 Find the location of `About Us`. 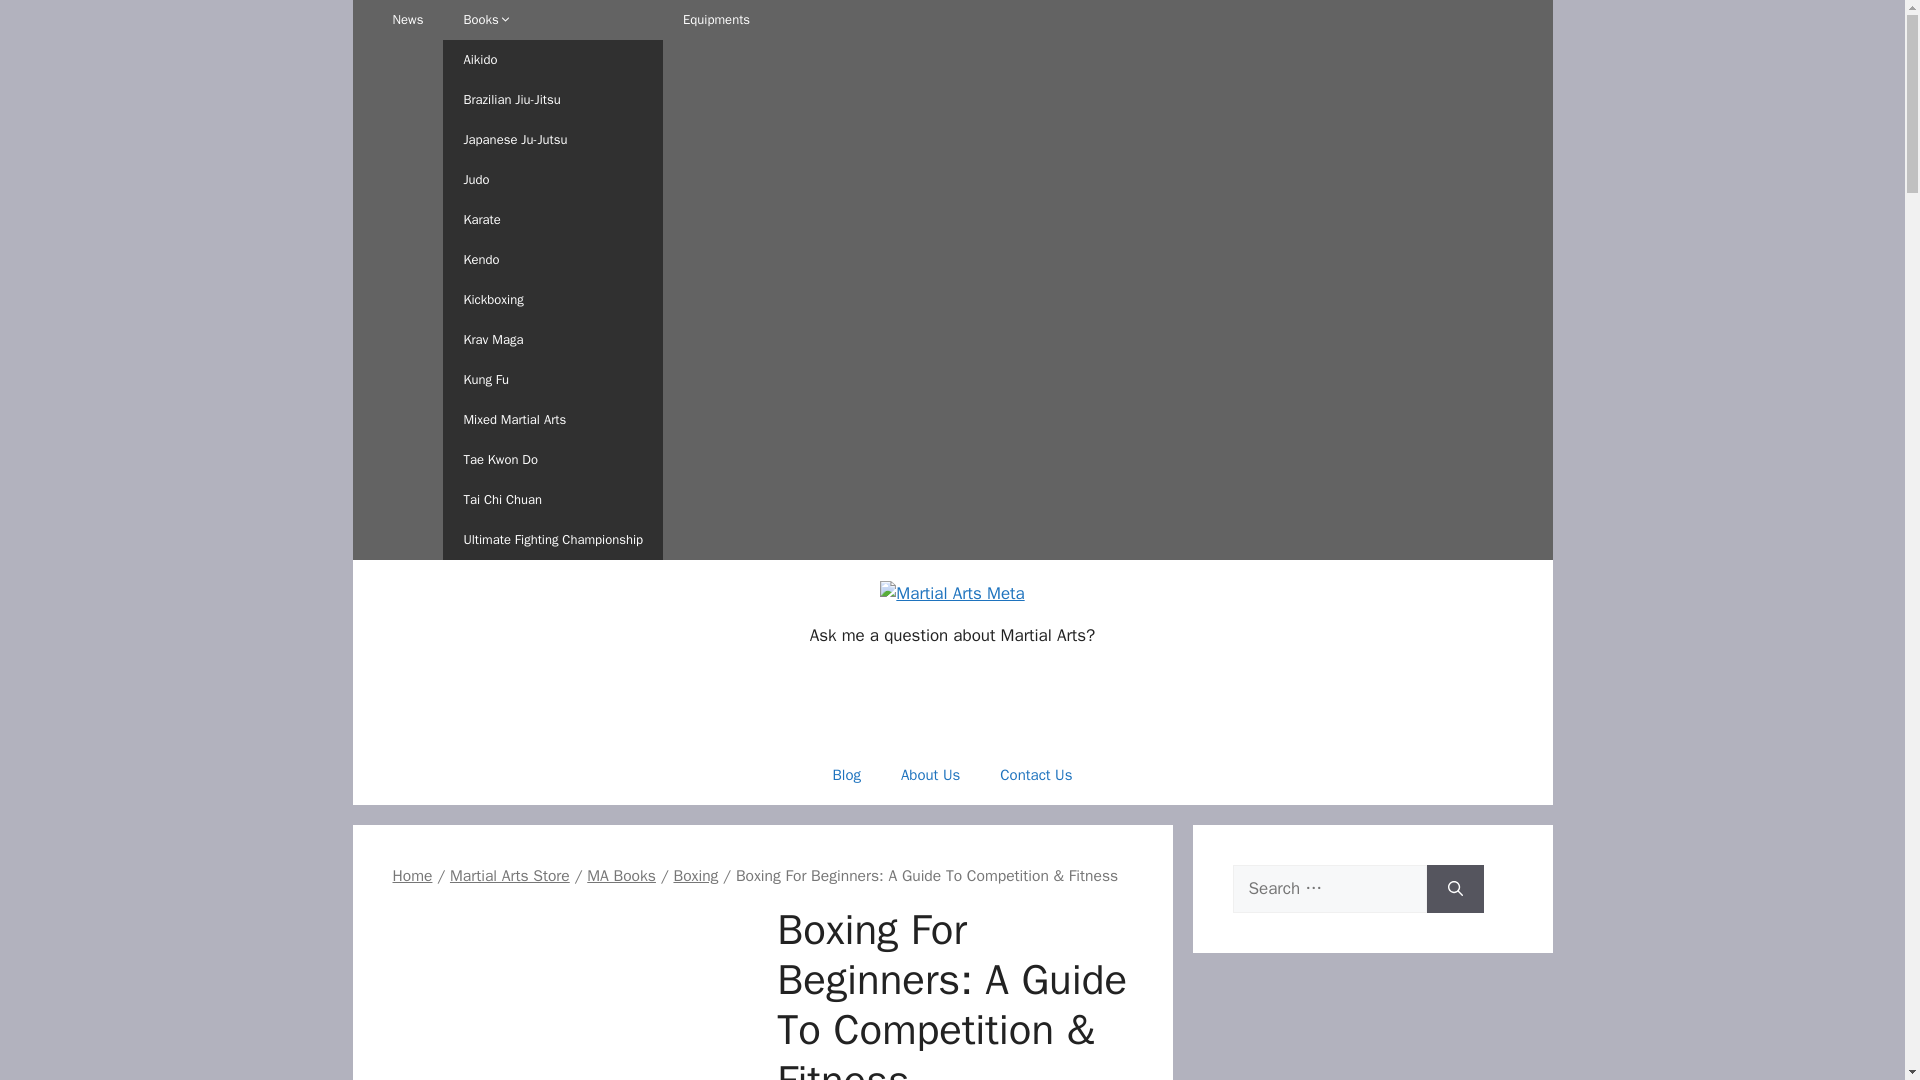

About Us is located at coordinates (930, 774).